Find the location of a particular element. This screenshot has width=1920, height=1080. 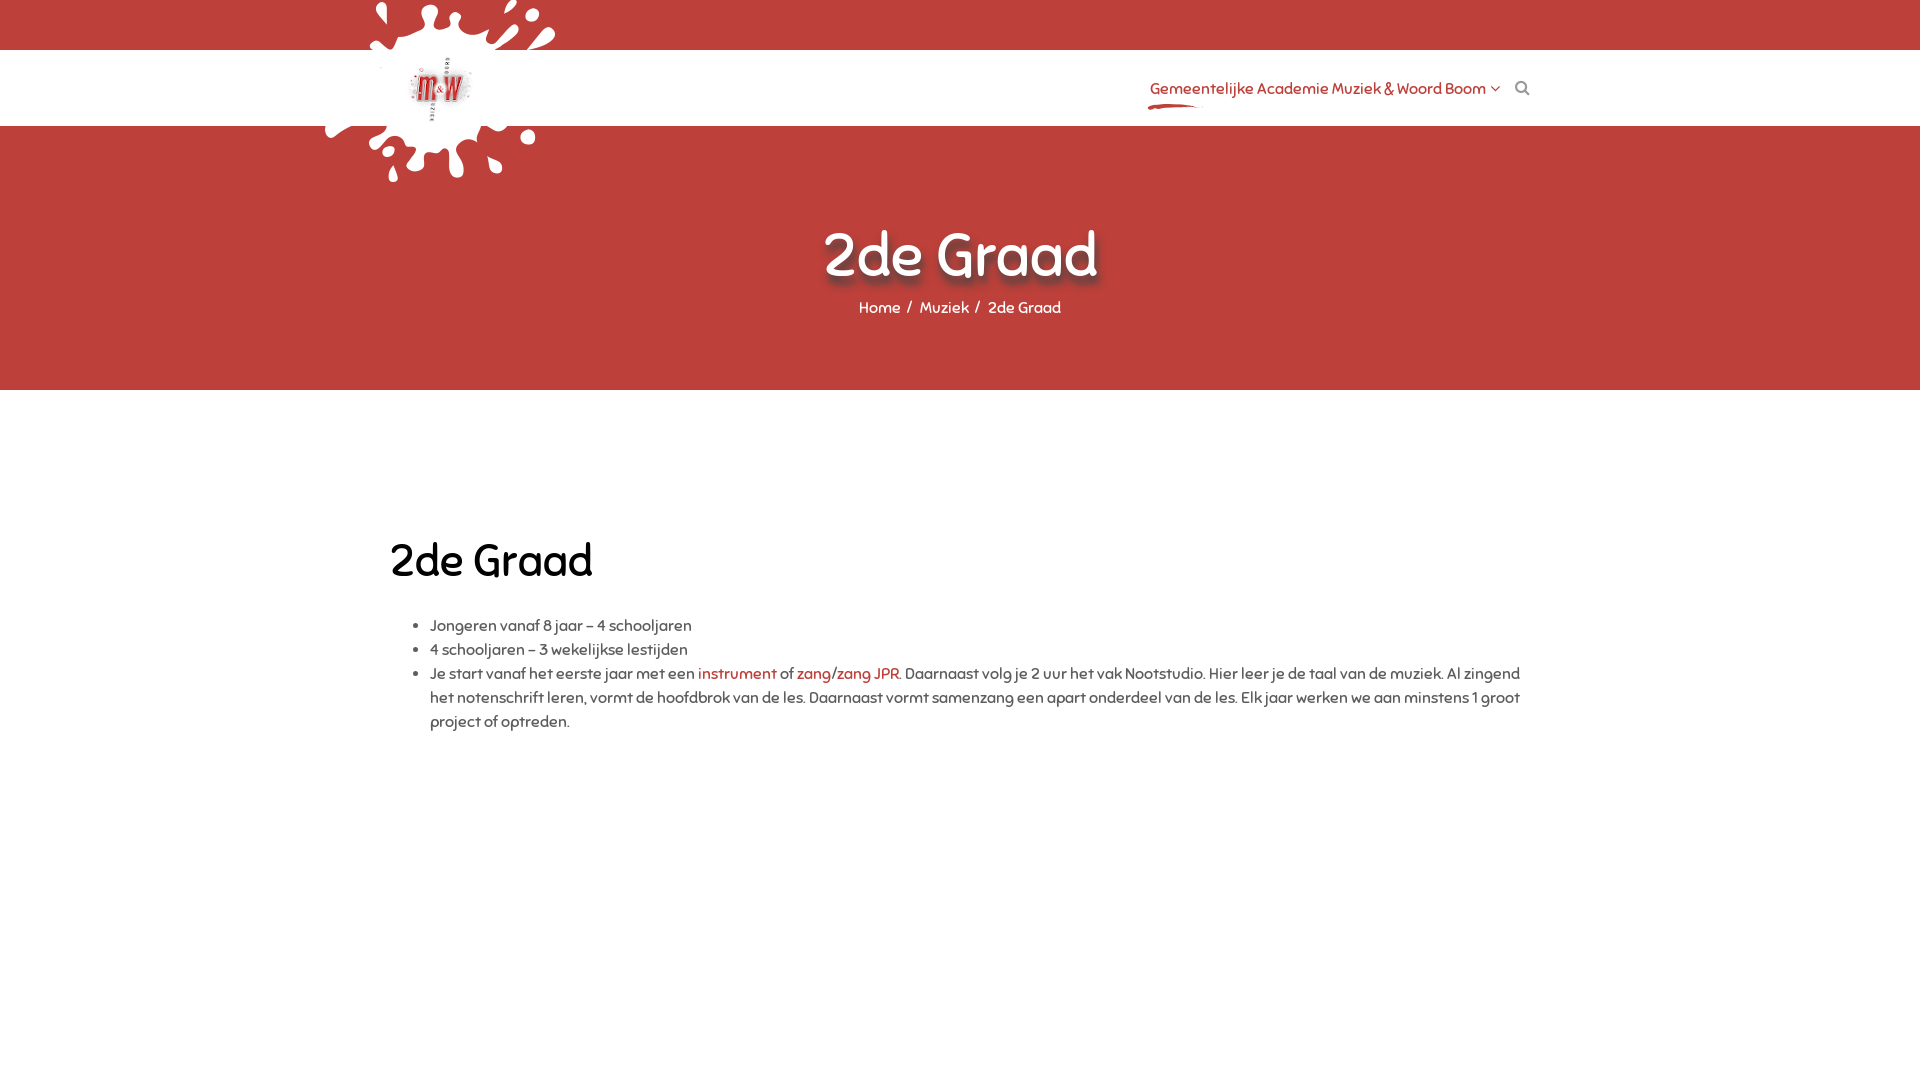

Gemeentelijke Academie Muziek & Woord Boom is located at coordinates (1325, 88).